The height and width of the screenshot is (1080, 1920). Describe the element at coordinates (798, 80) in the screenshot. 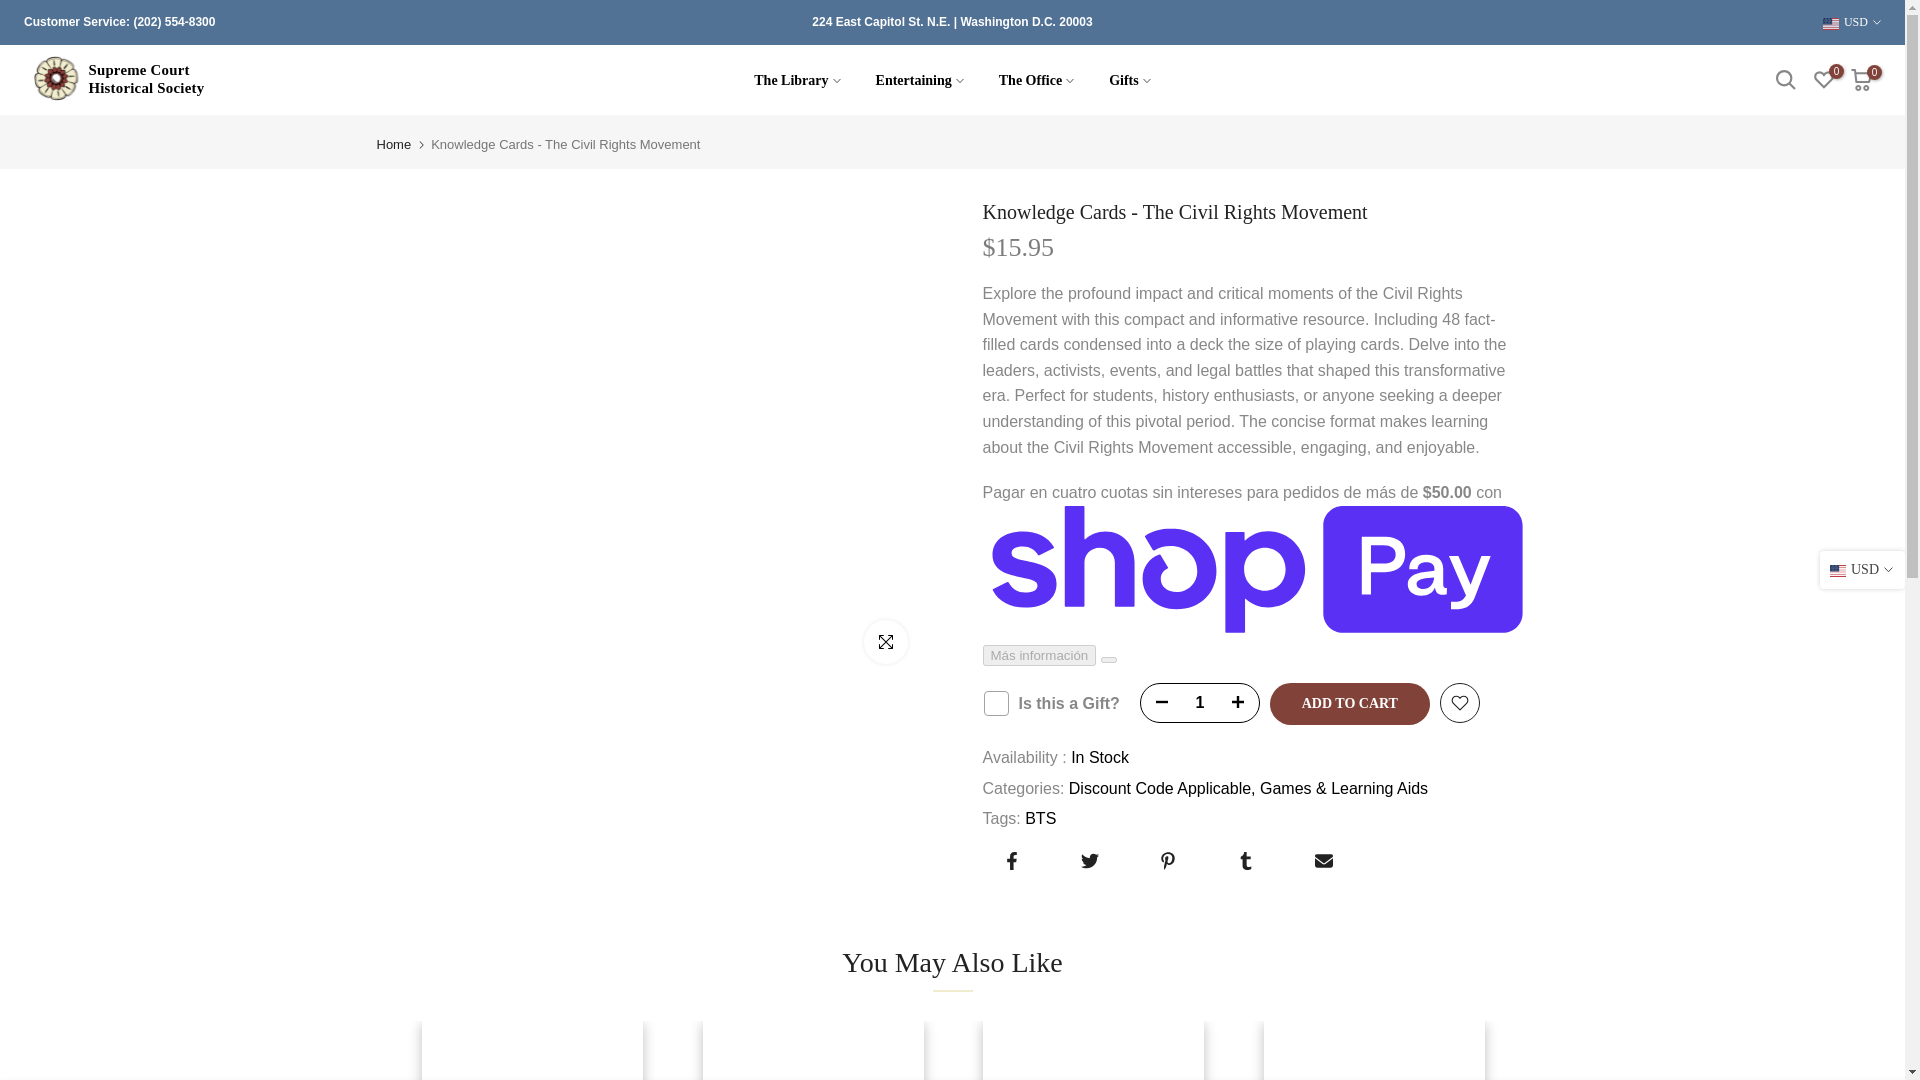

I see `The Library` at that location.